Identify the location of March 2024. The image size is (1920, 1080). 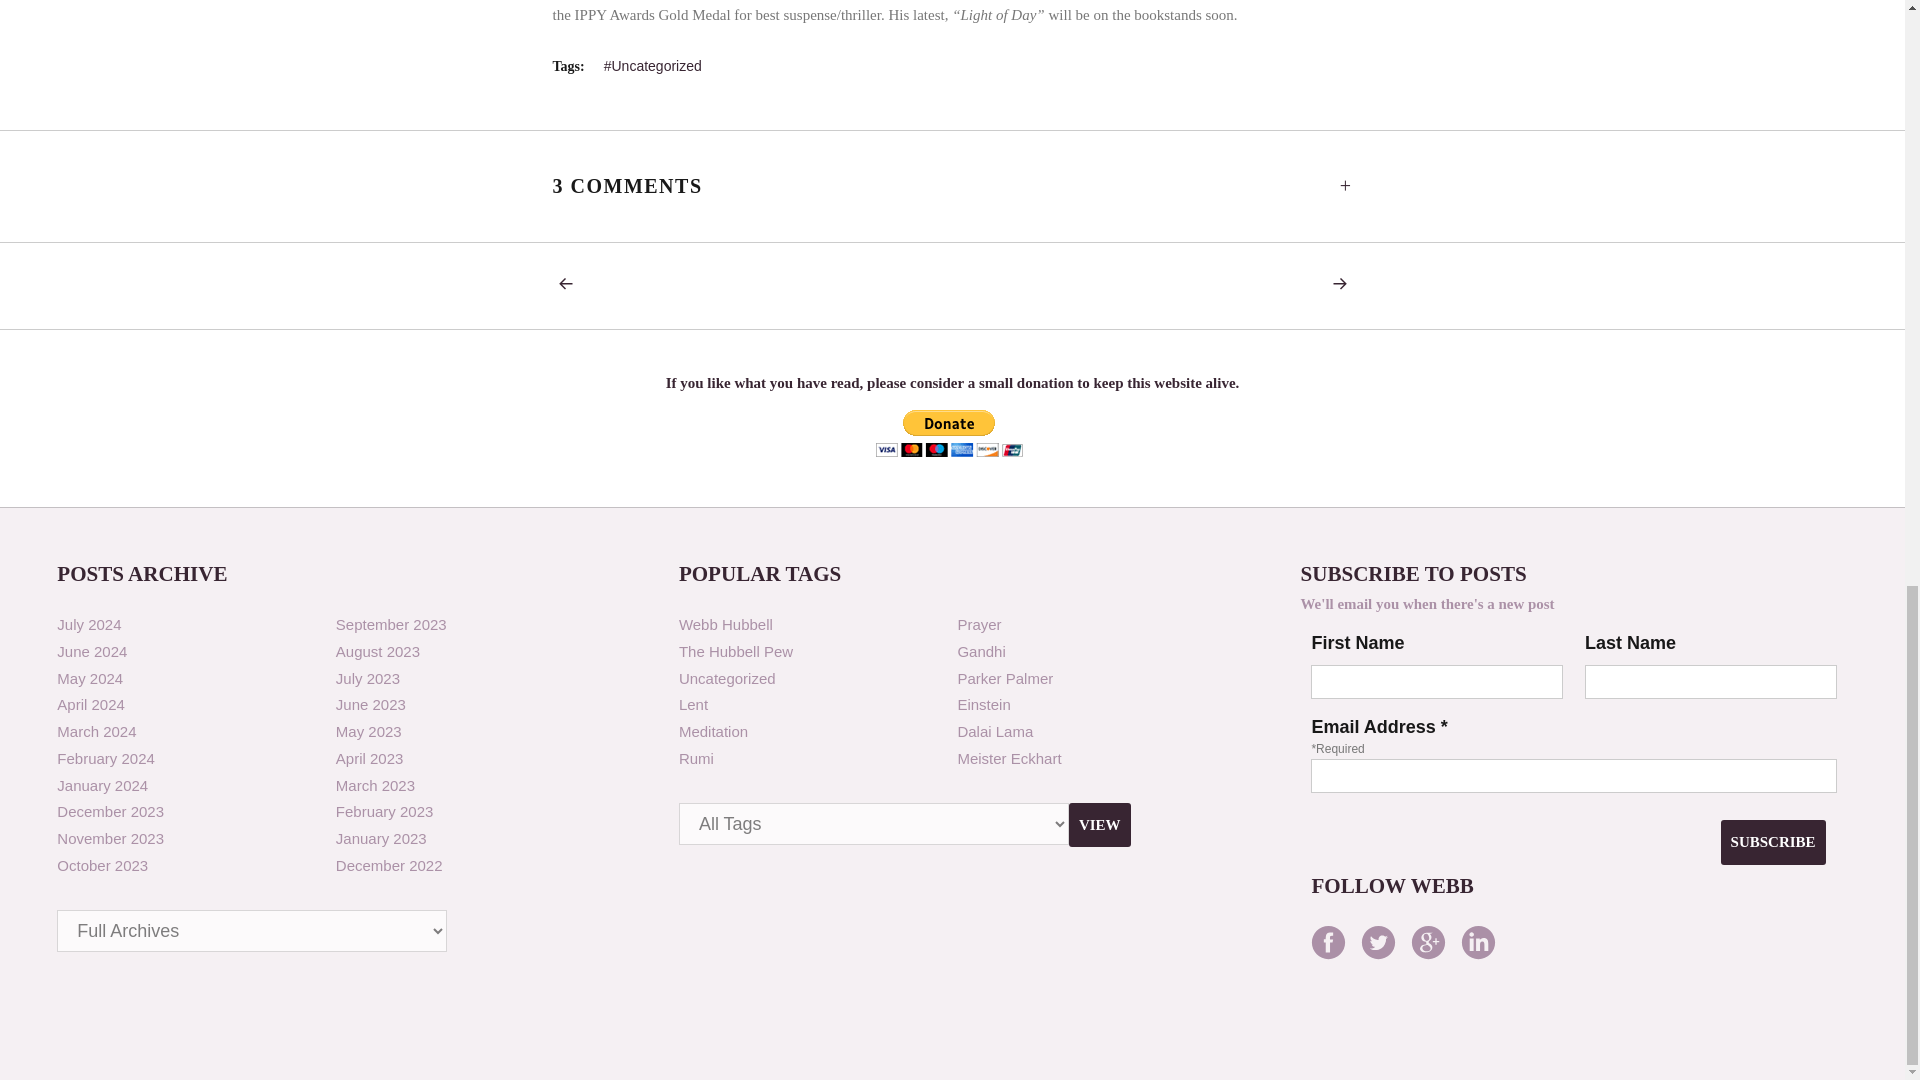
(96, 730).